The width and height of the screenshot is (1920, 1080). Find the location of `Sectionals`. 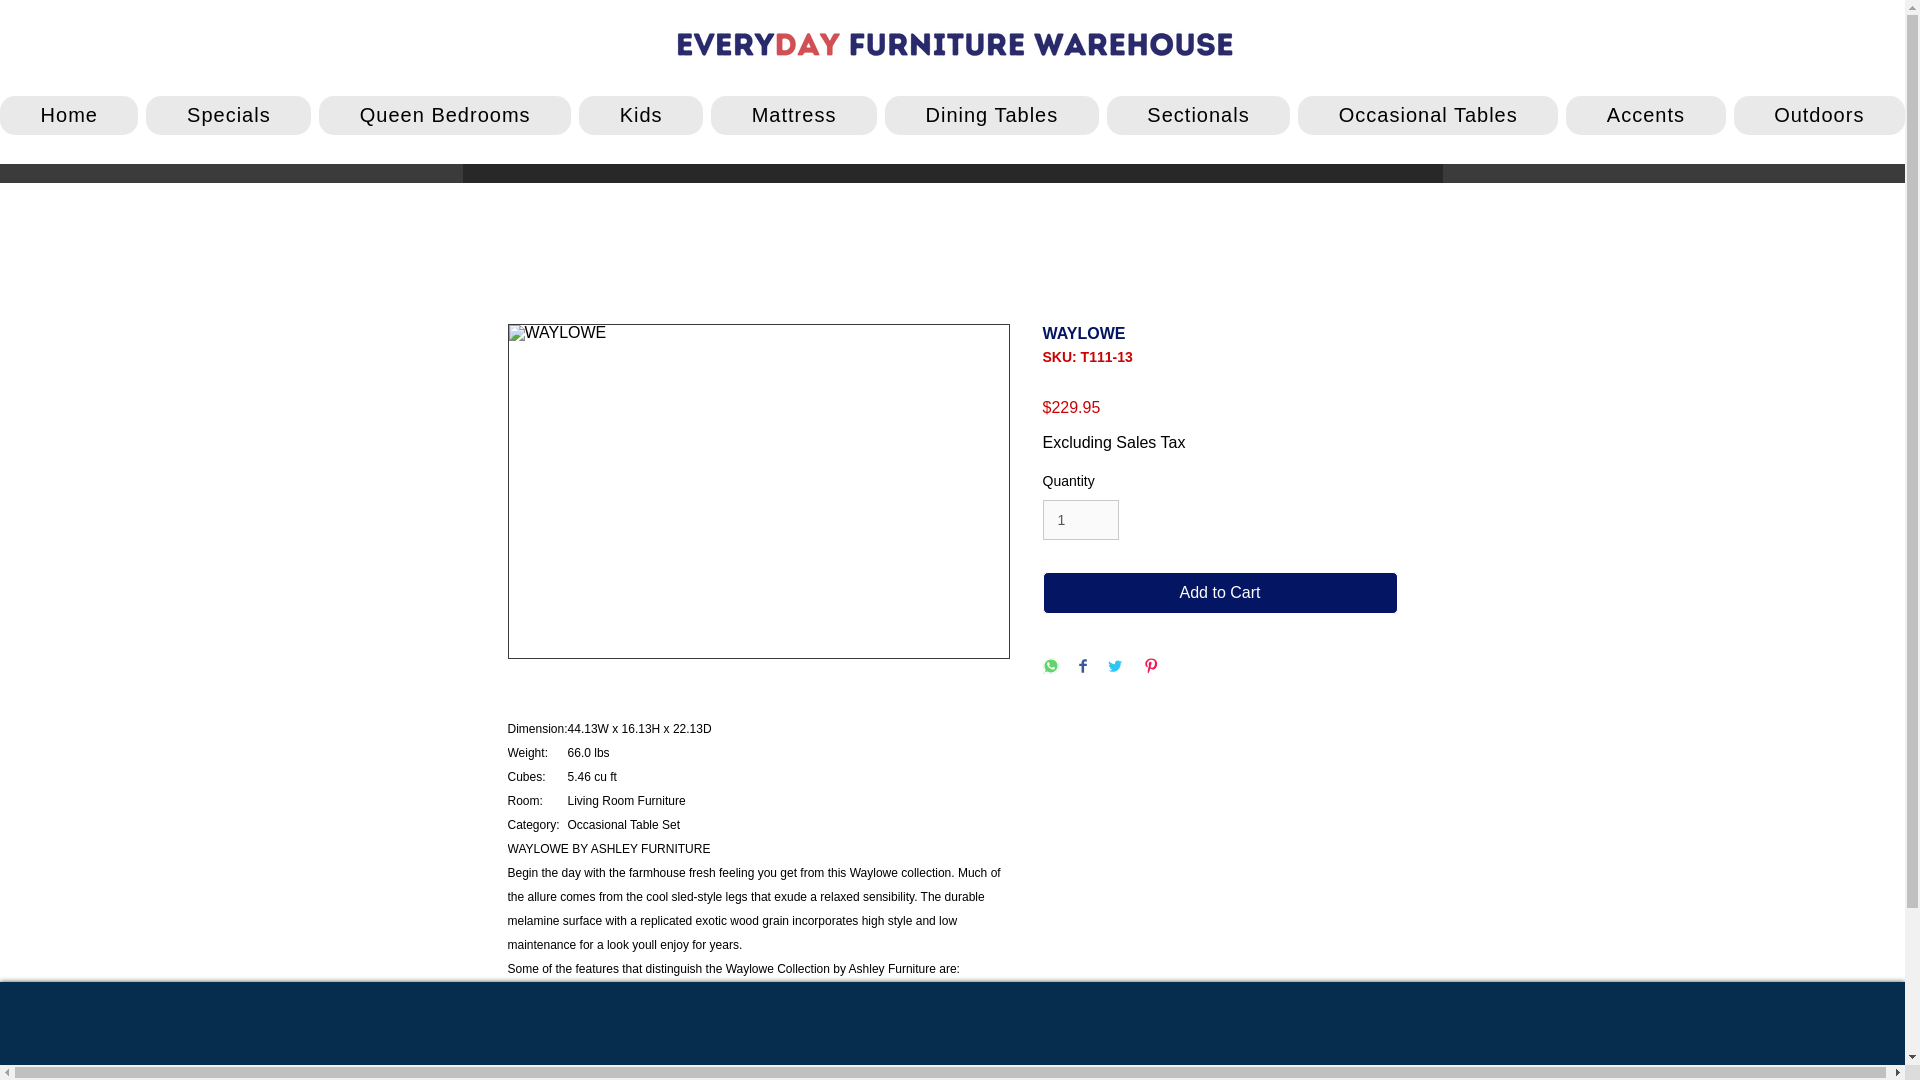

Sectionals is located at coordinates (1198, 116).